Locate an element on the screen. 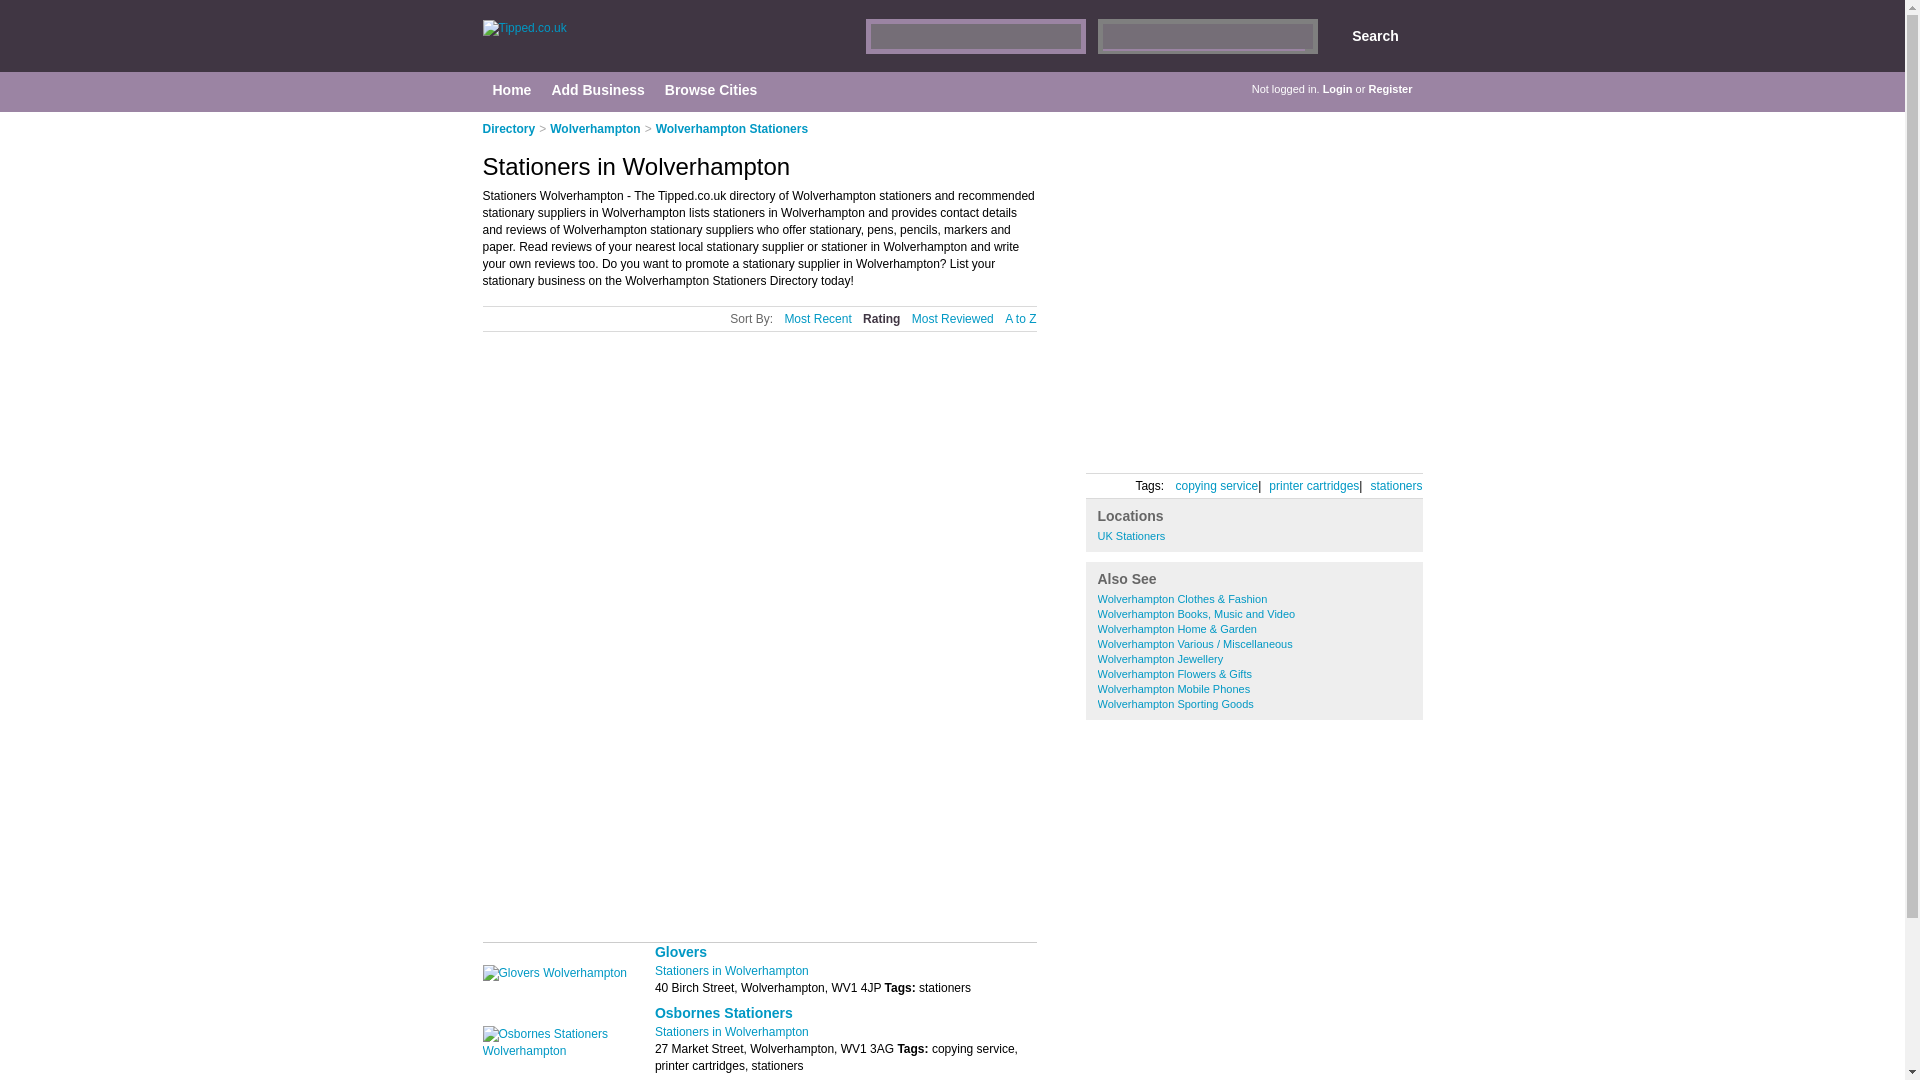 This screenshot has height=1080, width=1920. Wolverhampton Mobile Phones is located at coordinates (1174, 688).